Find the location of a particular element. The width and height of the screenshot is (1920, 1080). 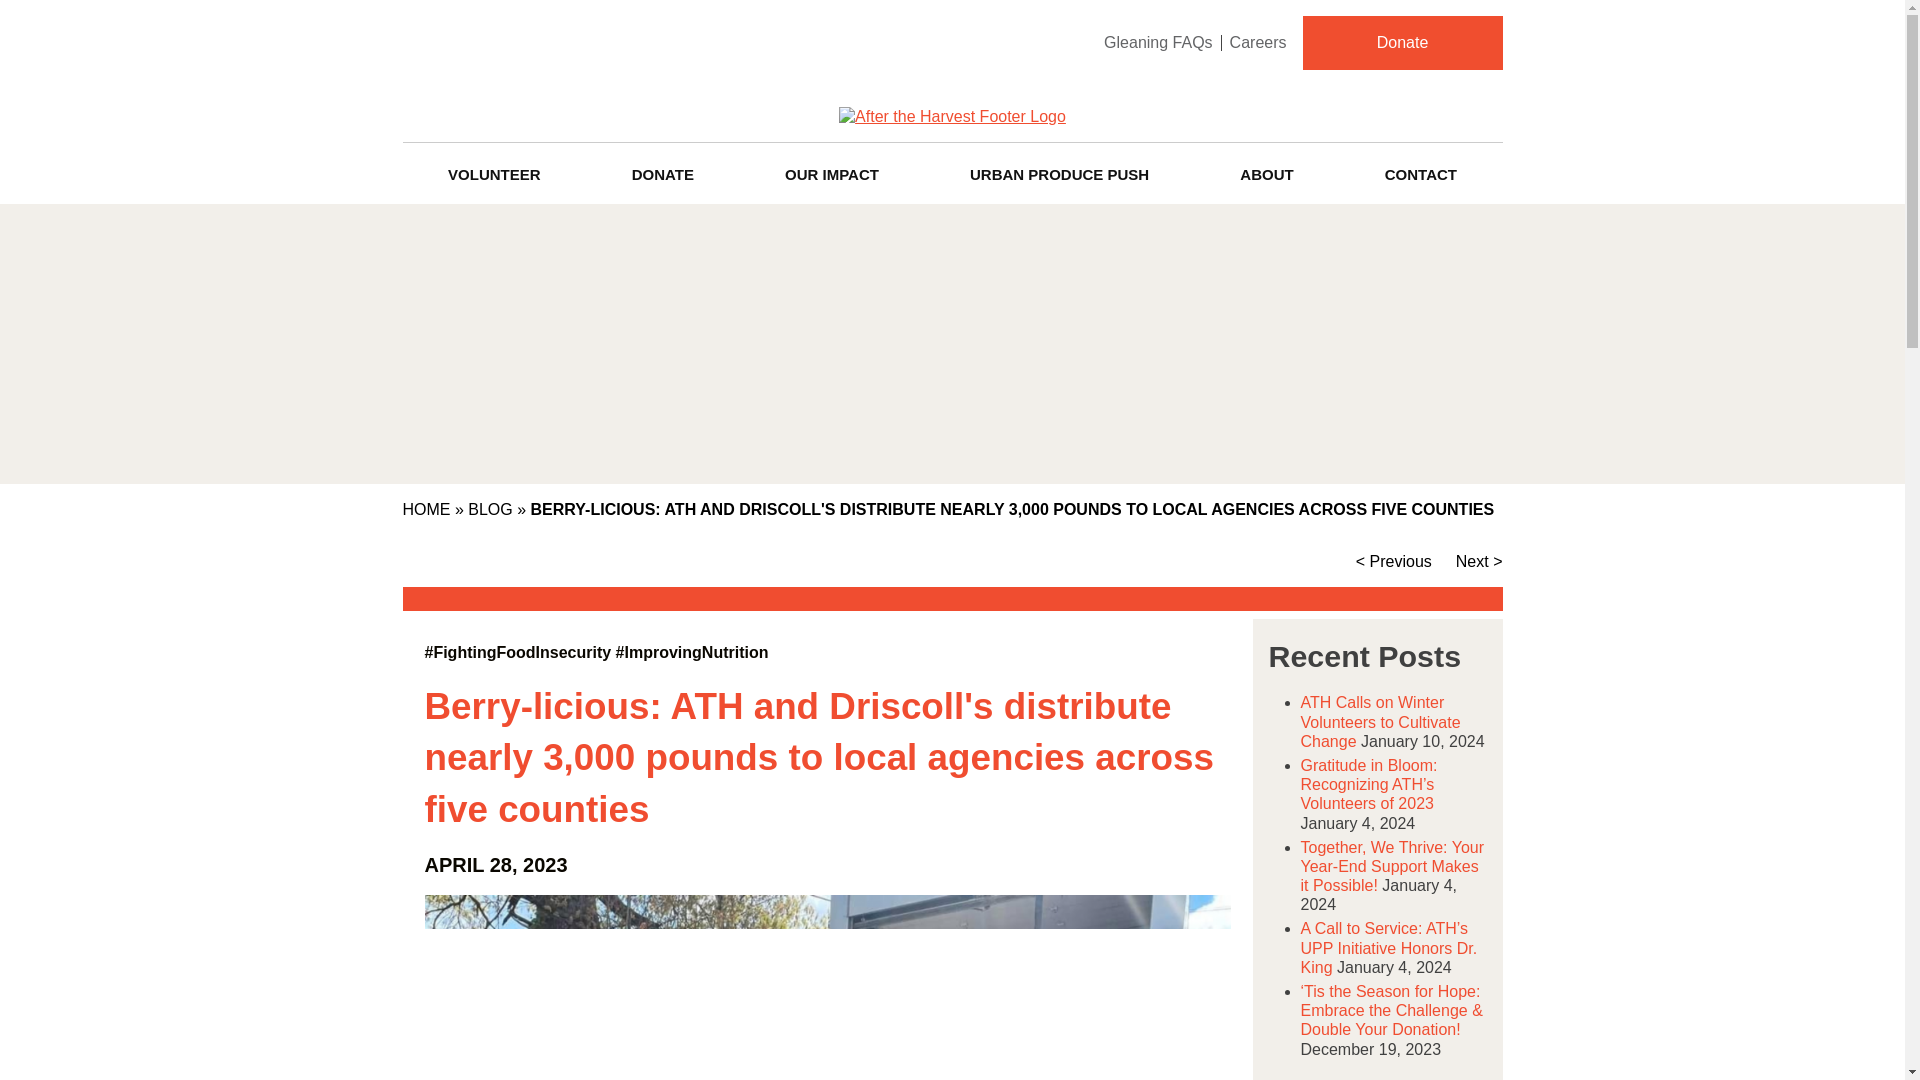

VOLUNTEER is located at coordinates (493, 170).